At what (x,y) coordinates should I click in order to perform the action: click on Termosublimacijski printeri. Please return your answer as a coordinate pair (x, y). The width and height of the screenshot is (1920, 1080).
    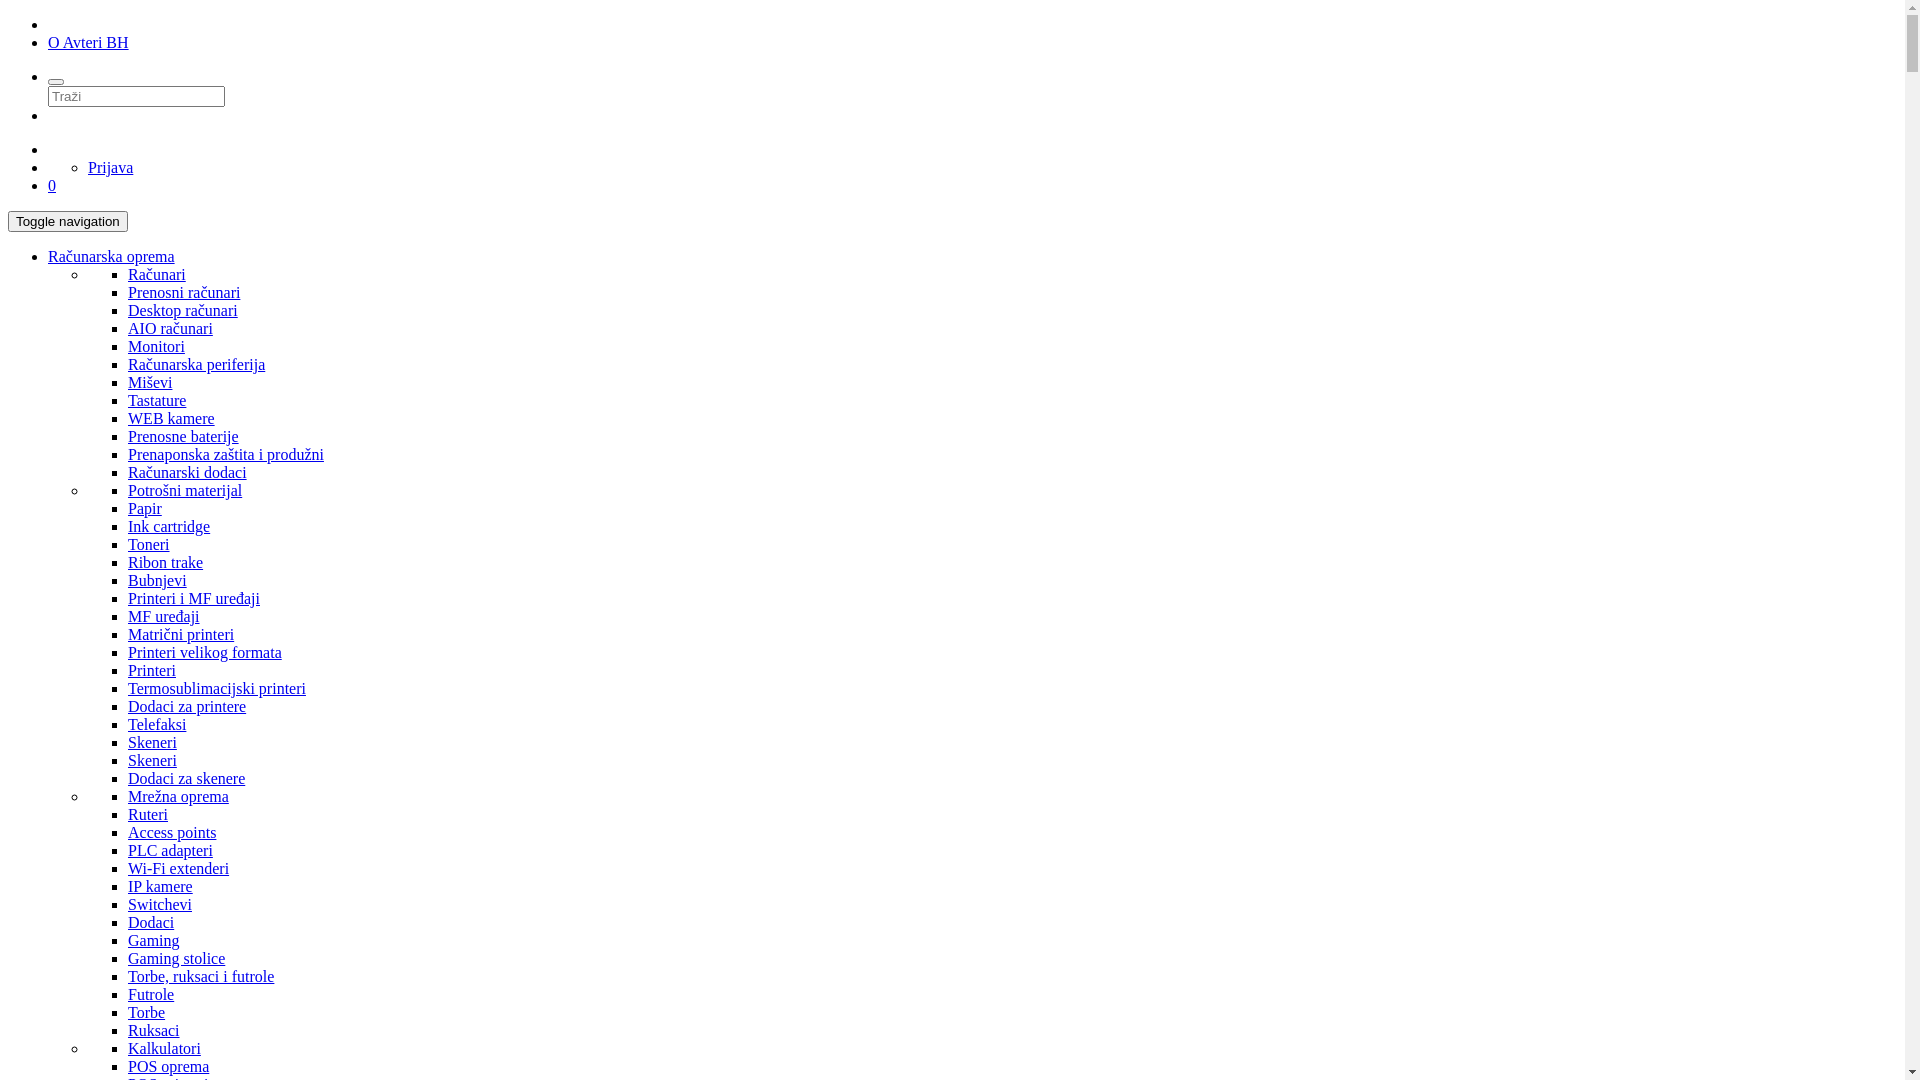
    Looking at the image, I should click on (217, 688).